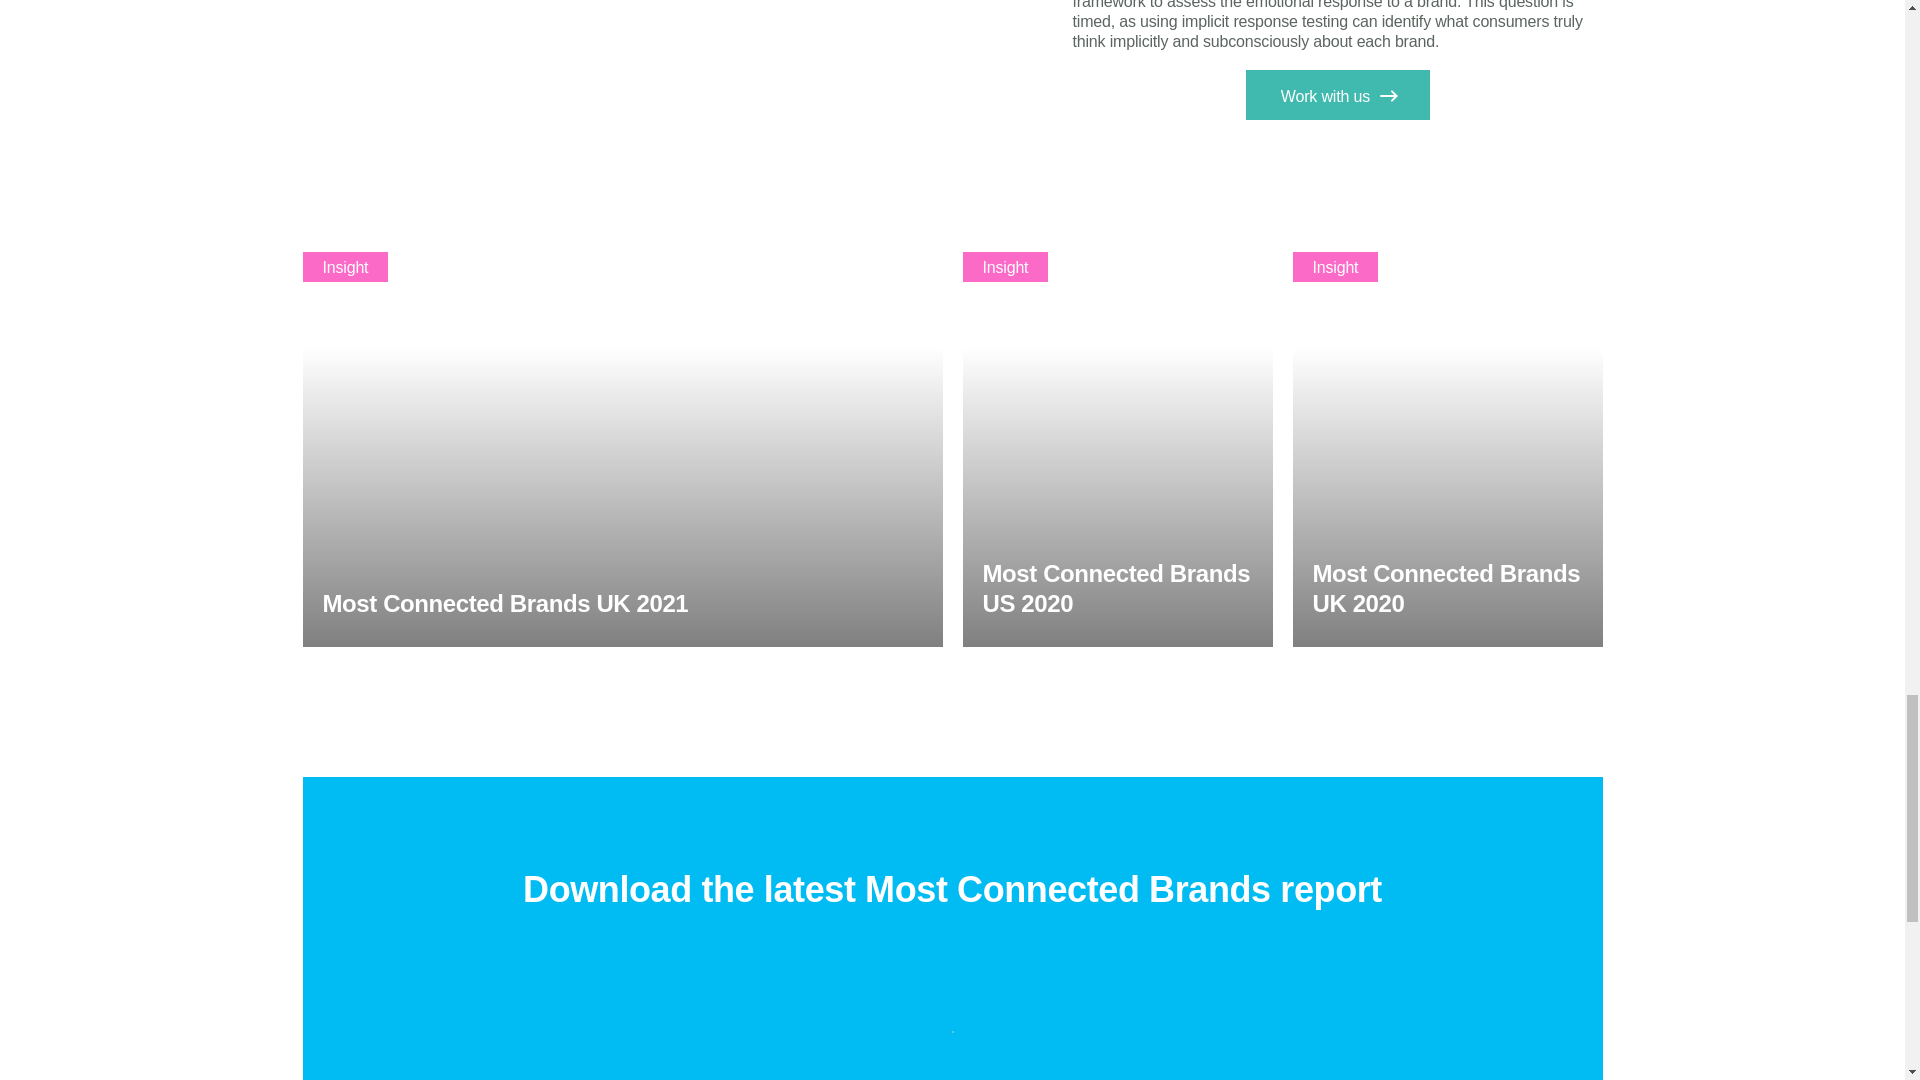 Image resolution: width=1920 pixels, height=1080 pixels. Describe the element at coordinates (1004, 266) in the screenshot. I see `Insight` at that location.